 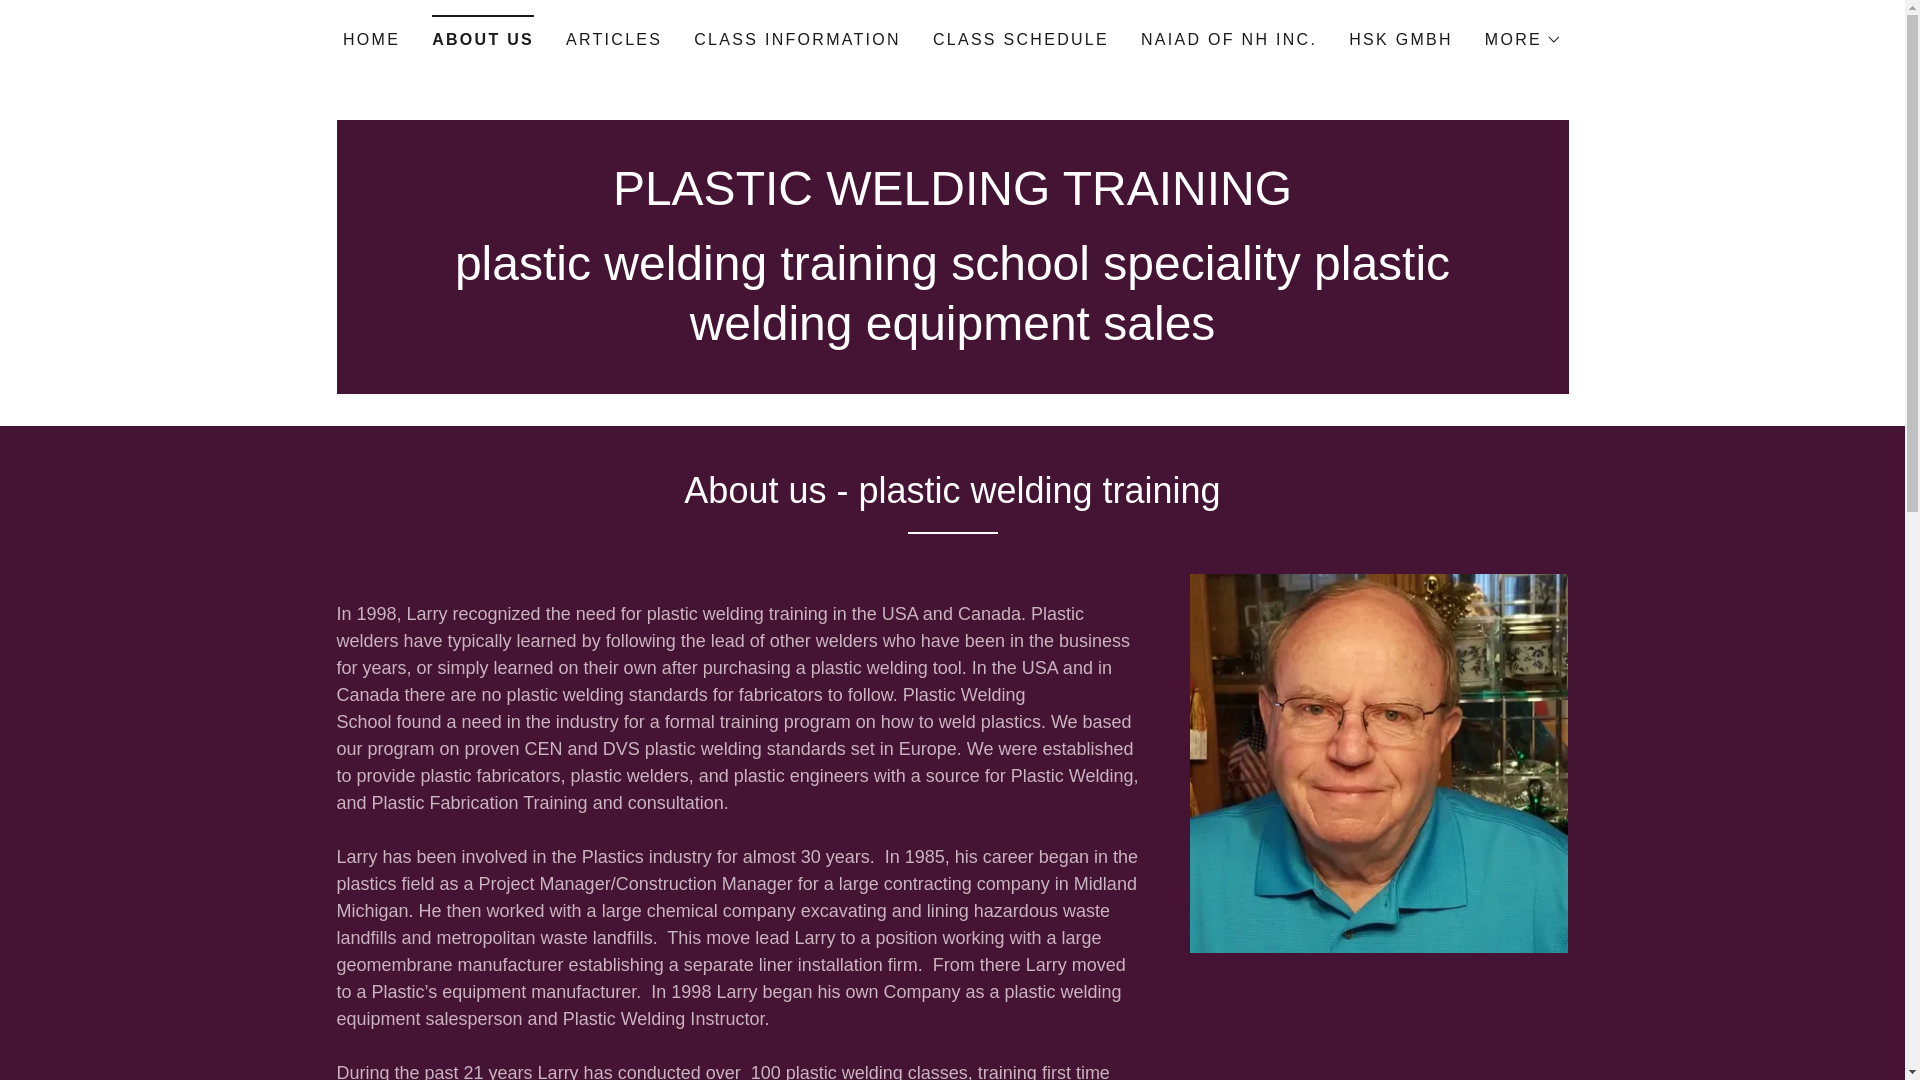 What do you see at coordinates (1400, 40) in the screenshot?
I see `HSK GMBH` at bounding box center [1400, 40].